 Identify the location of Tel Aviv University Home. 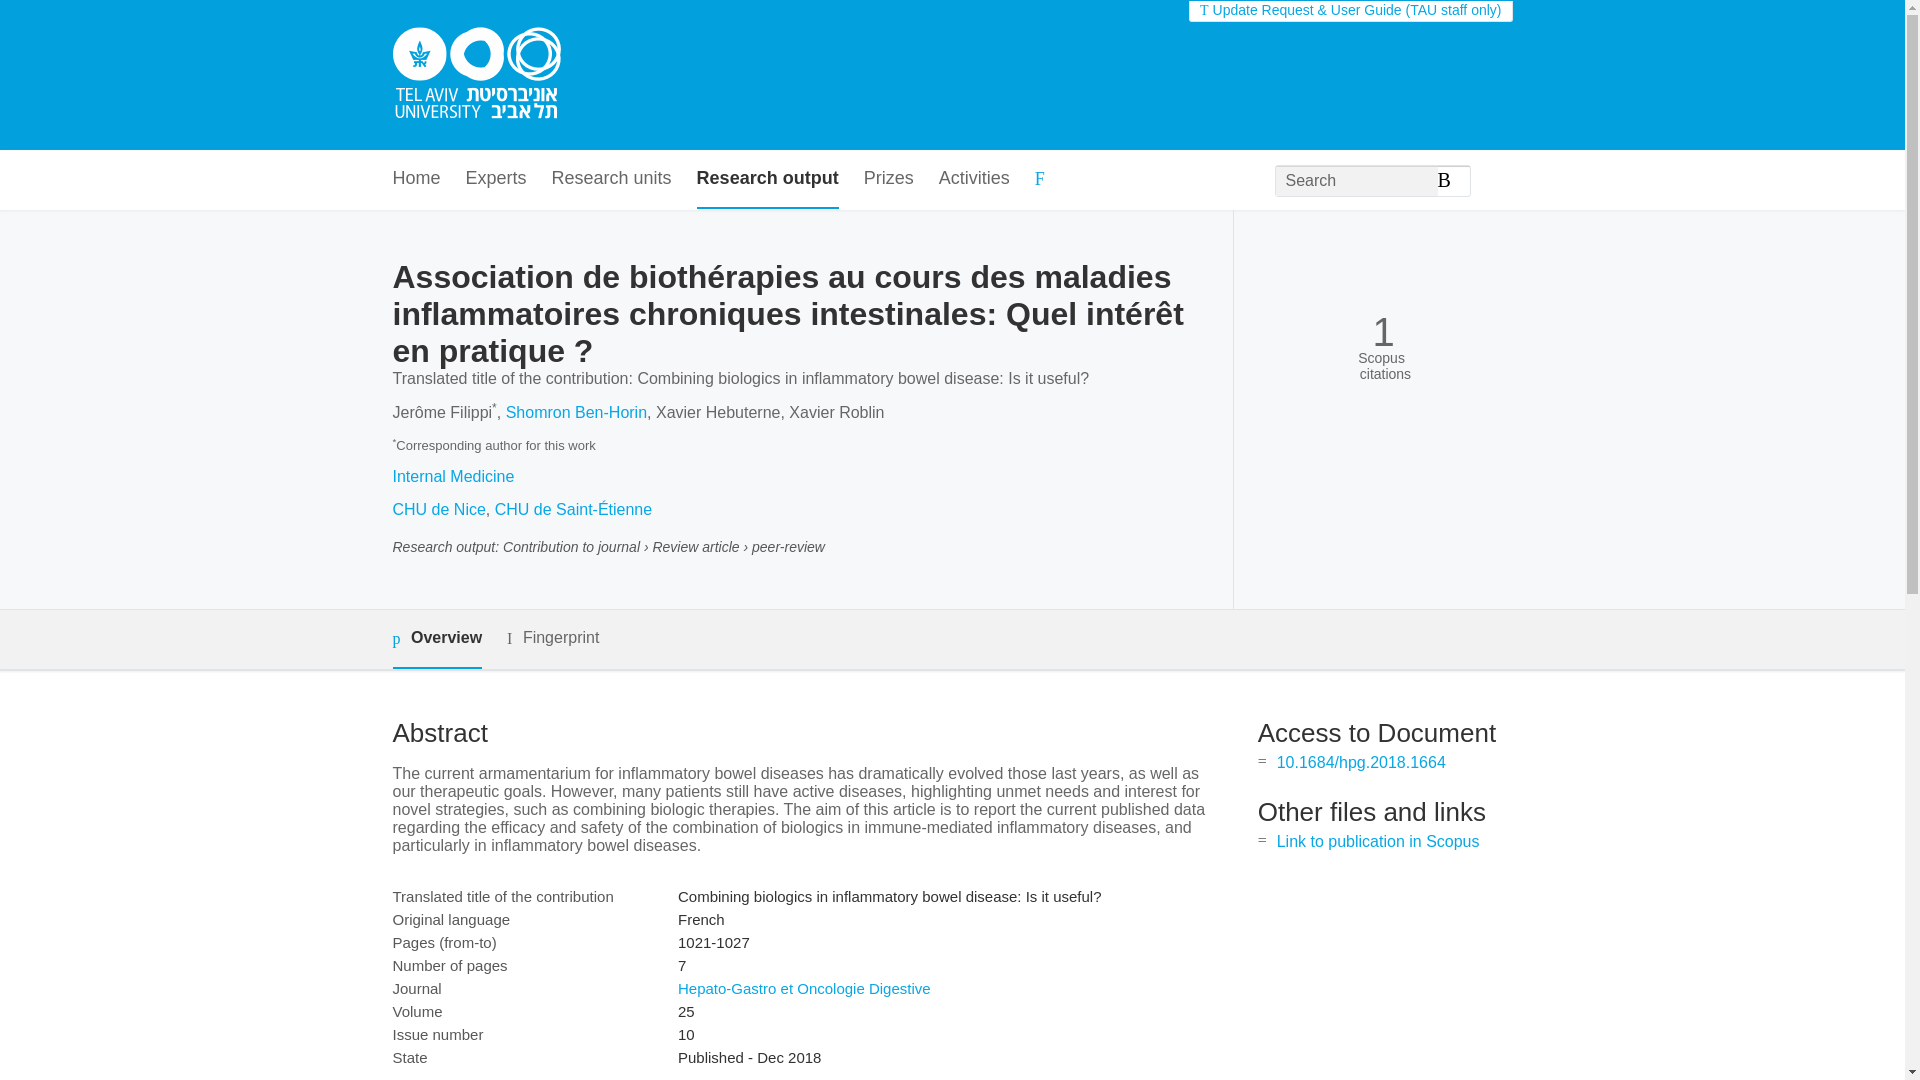
(476, 75).